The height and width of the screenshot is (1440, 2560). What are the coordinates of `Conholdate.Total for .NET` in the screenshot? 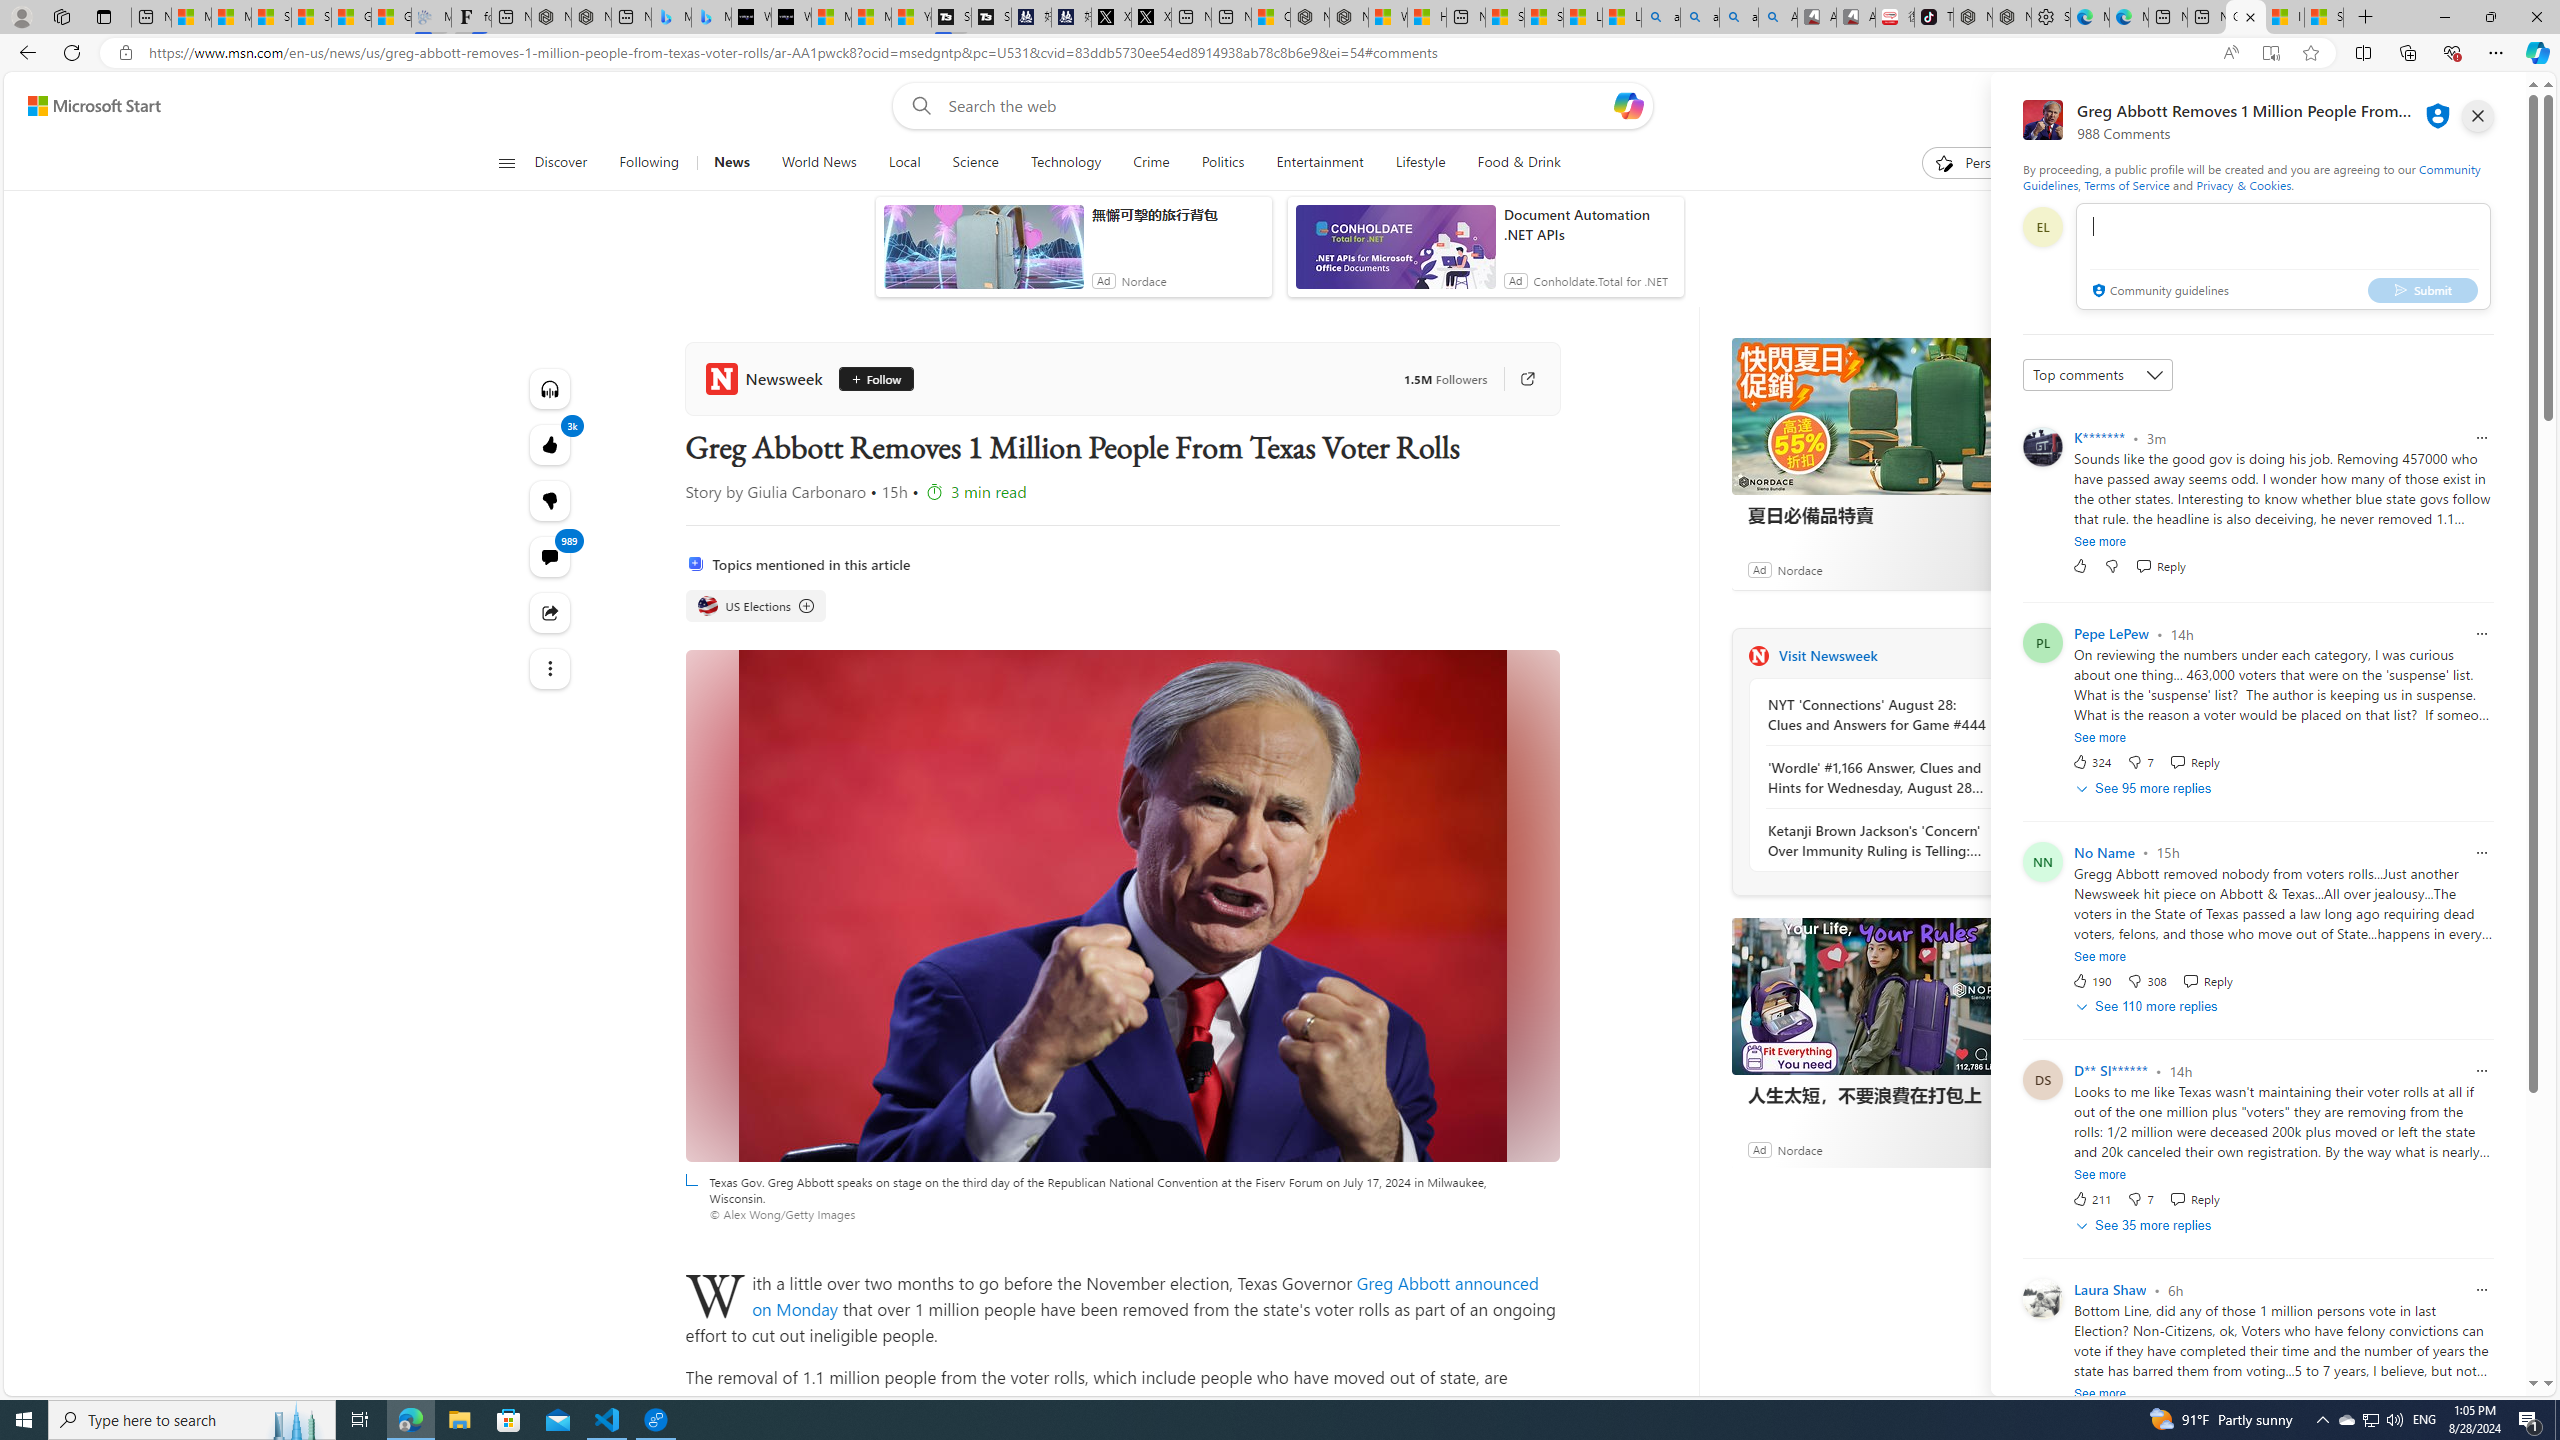 It's located at (1601, 281).